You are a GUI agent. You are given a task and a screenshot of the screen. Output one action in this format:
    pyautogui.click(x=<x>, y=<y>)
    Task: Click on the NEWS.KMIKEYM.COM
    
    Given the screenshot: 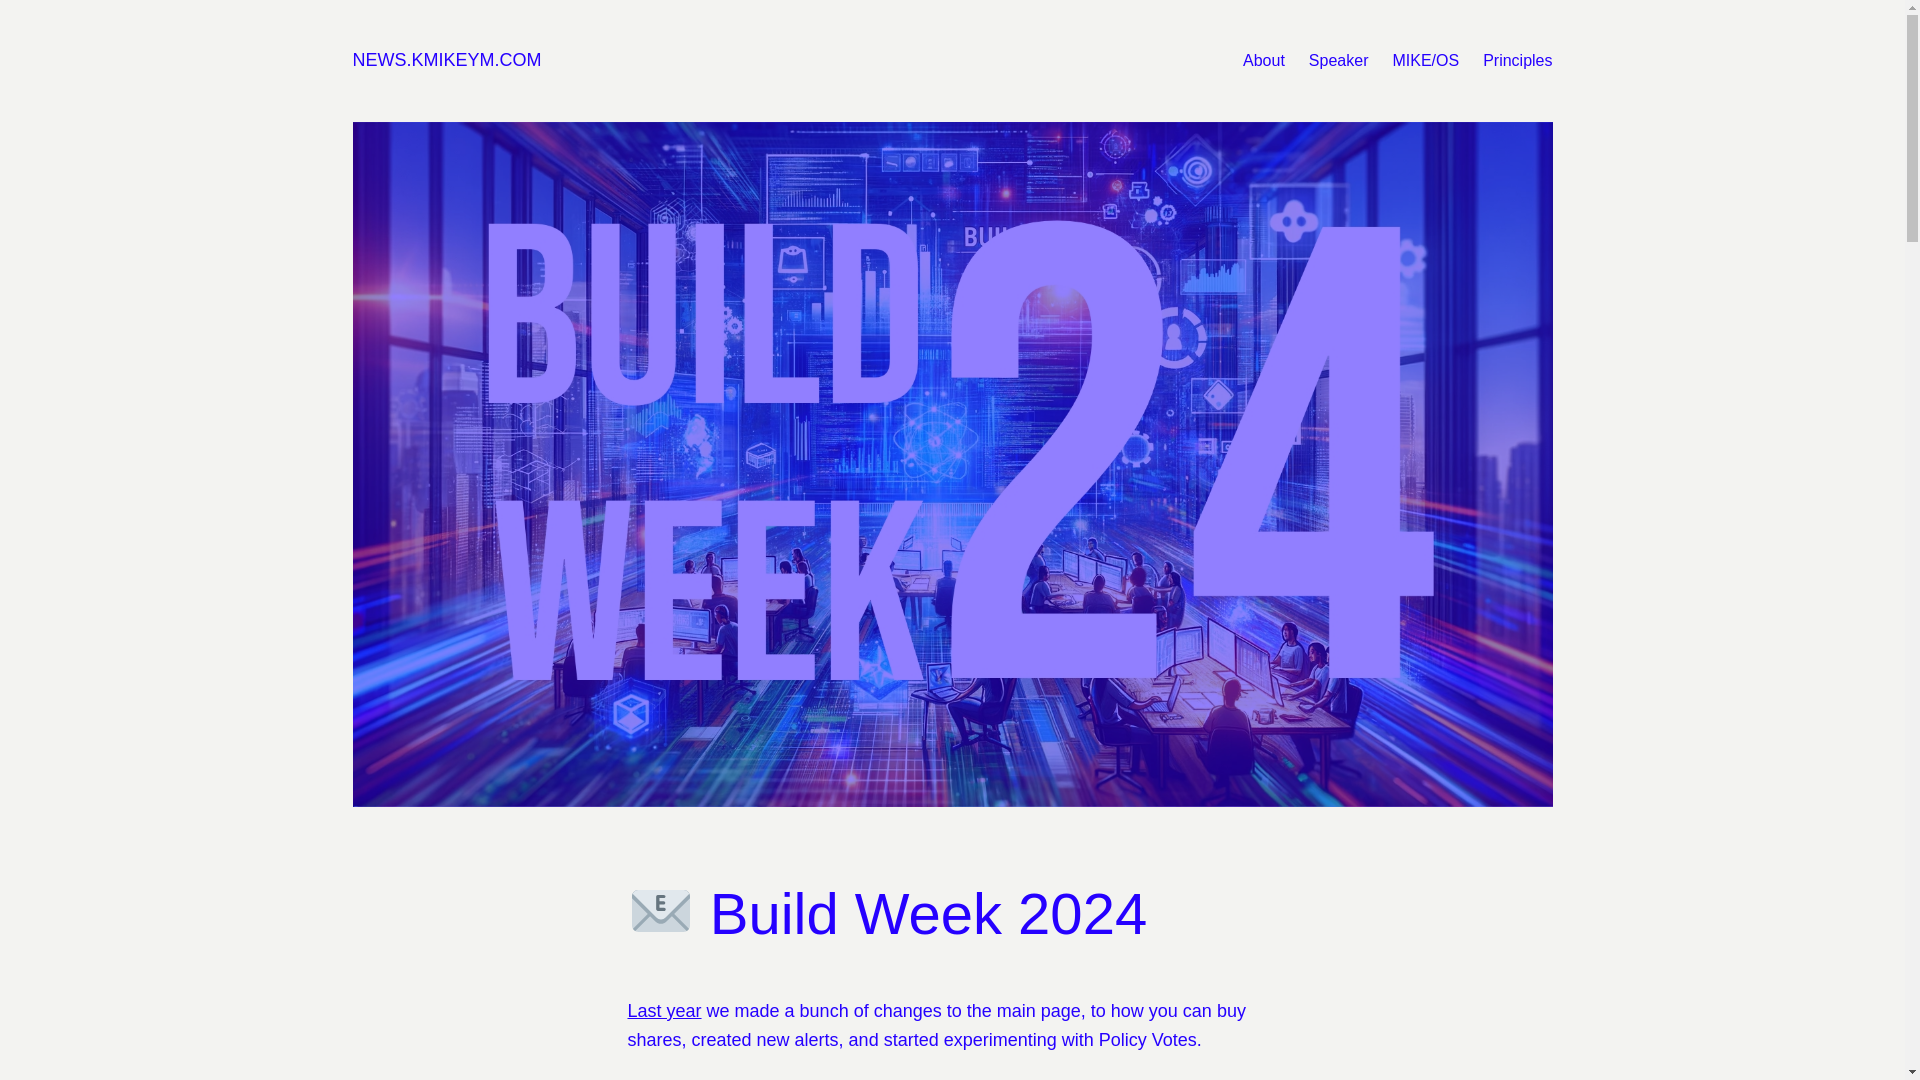 What is the action you would take?
    pyautogui.click(x=446, y=60)
    